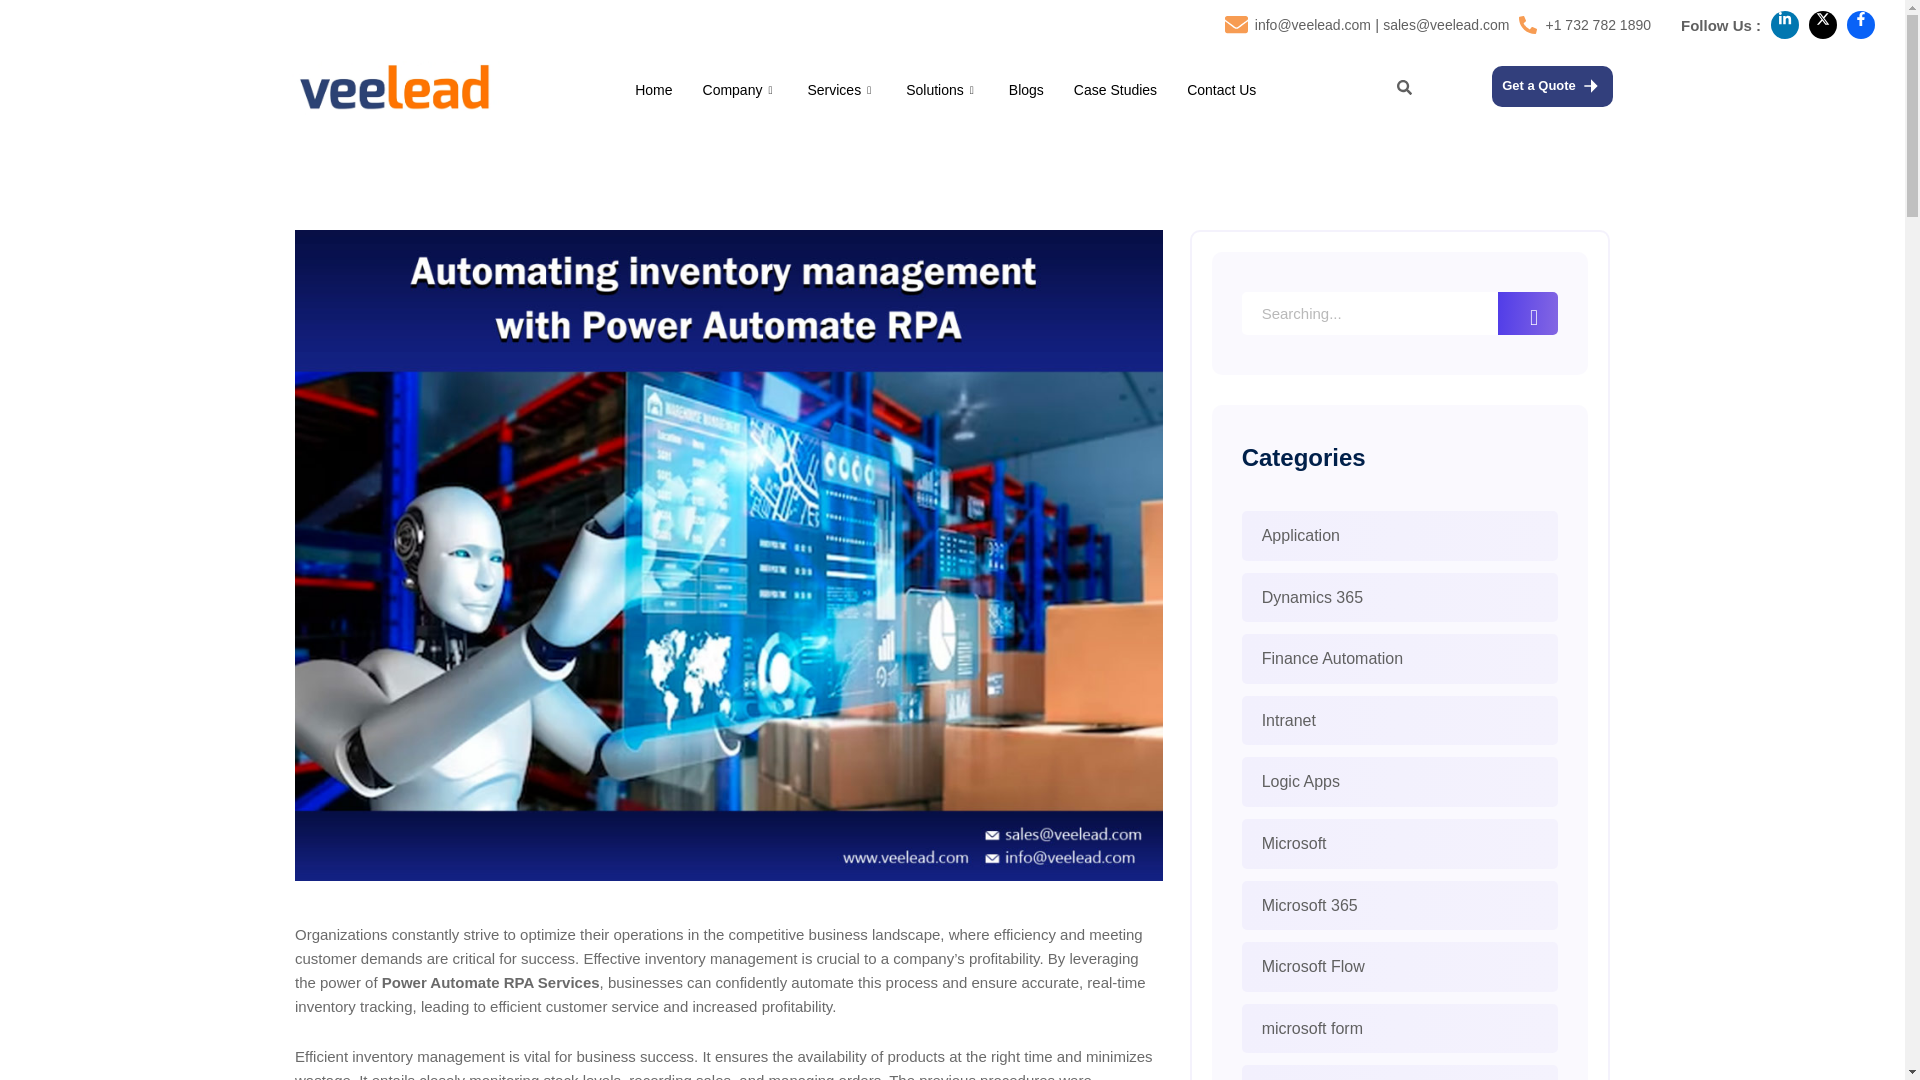  I want to click on Services, so click(840, 89).